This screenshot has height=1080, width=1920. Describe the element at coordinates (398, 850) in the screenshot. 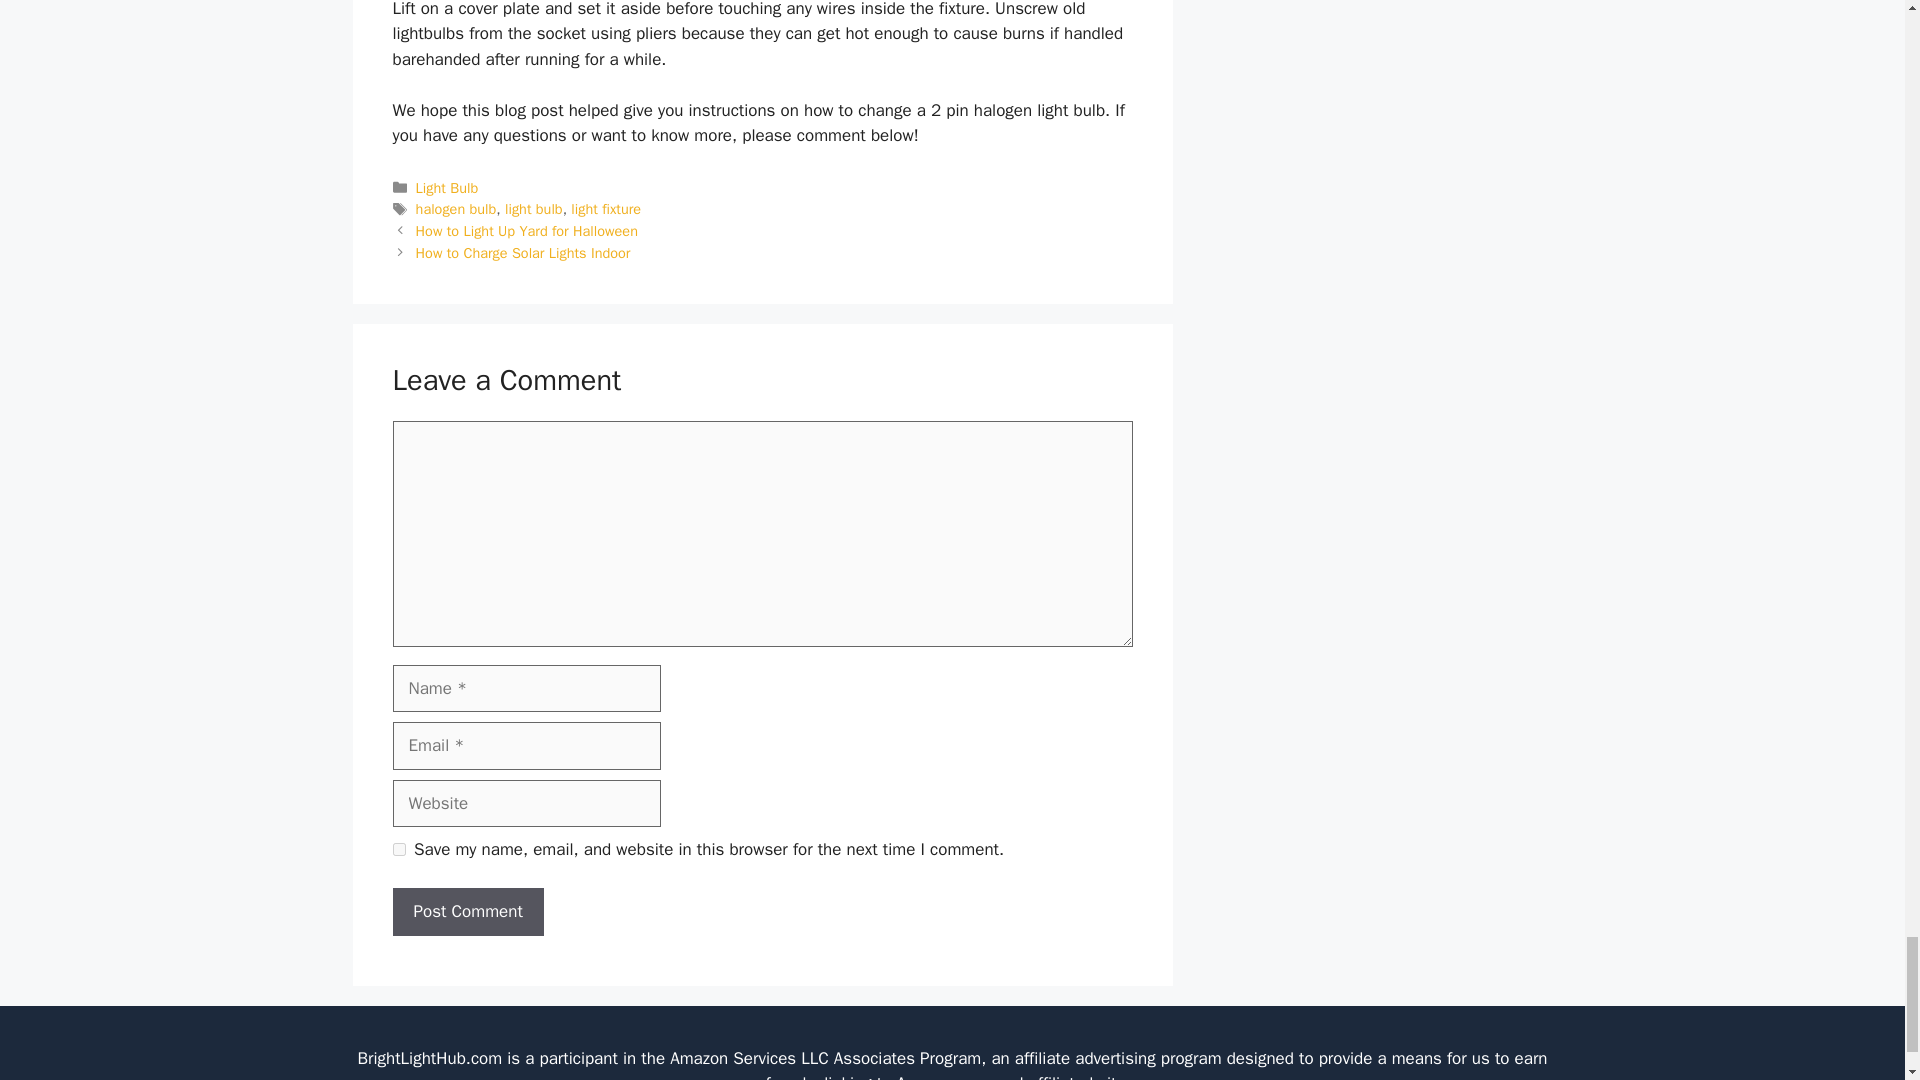

I see `yes` at that location.